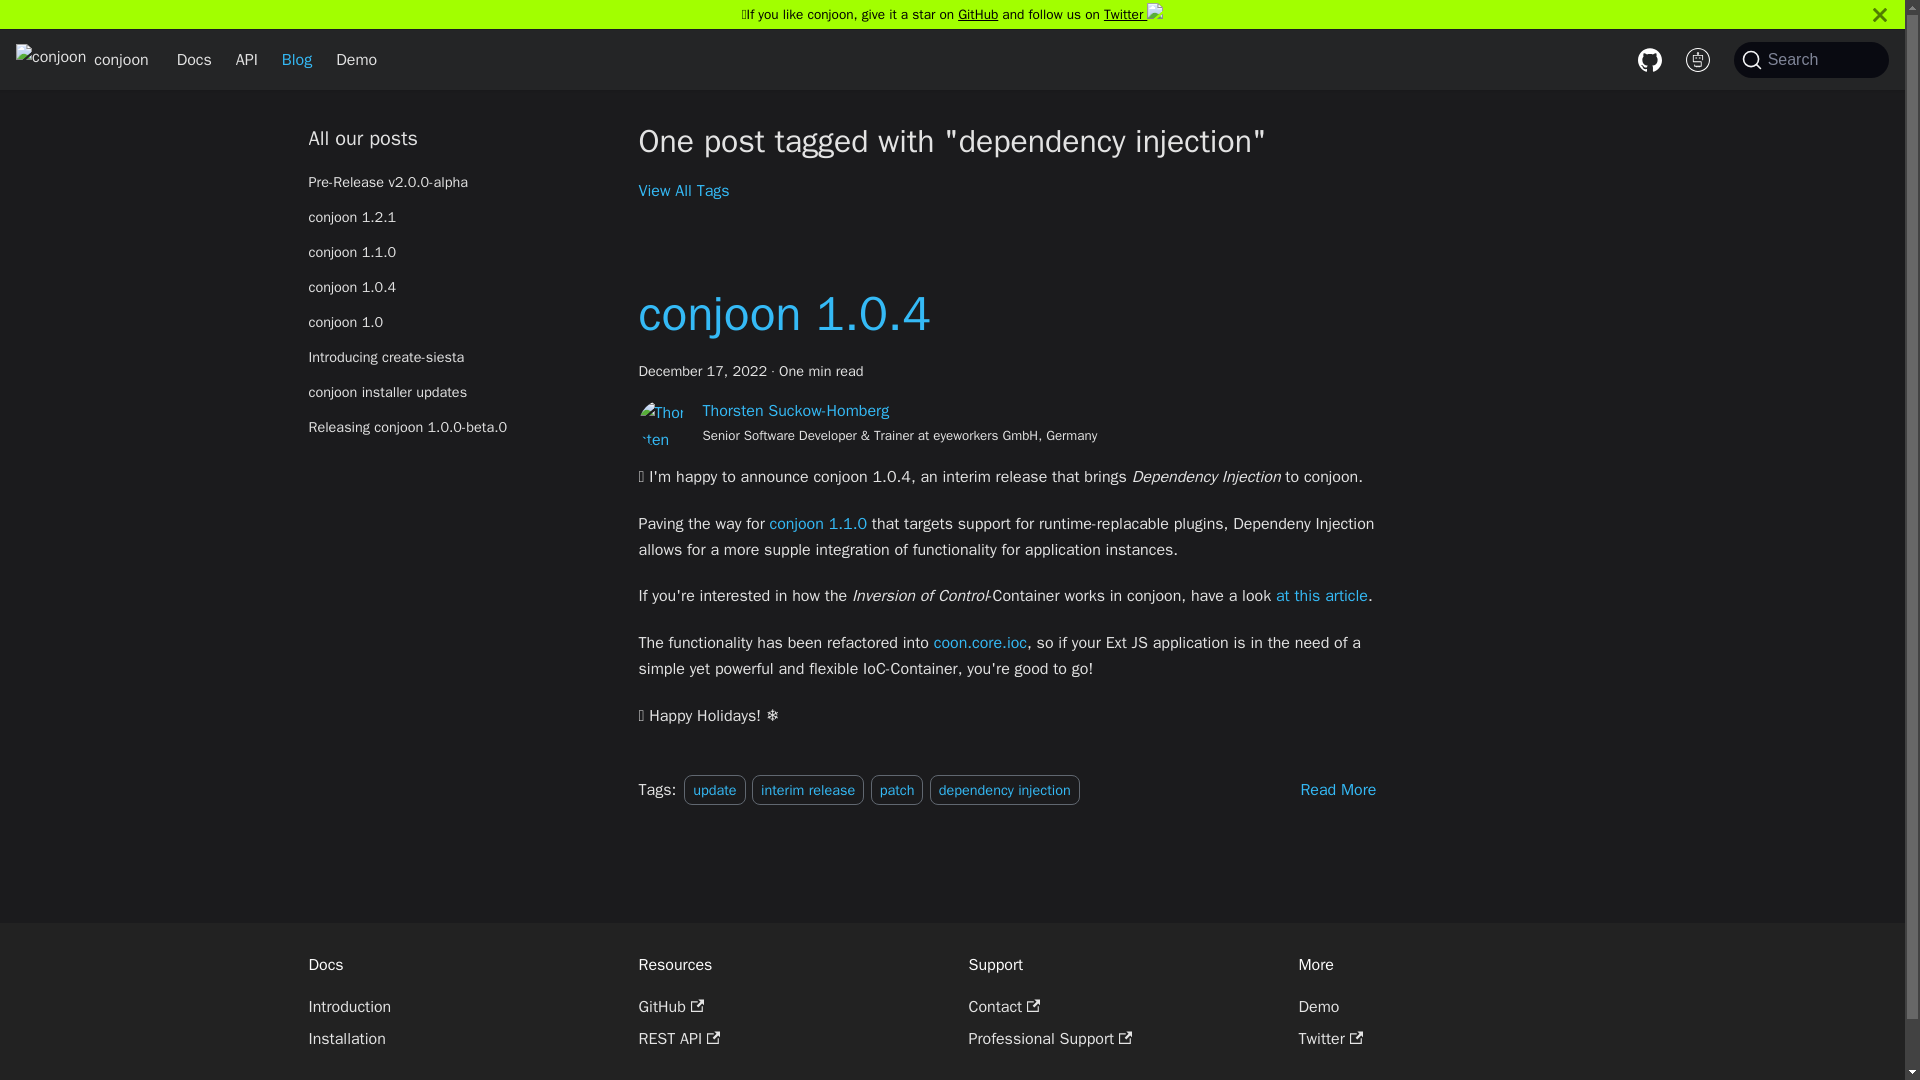  I want to click on conjoon 1.1.0, so click(818, 524).